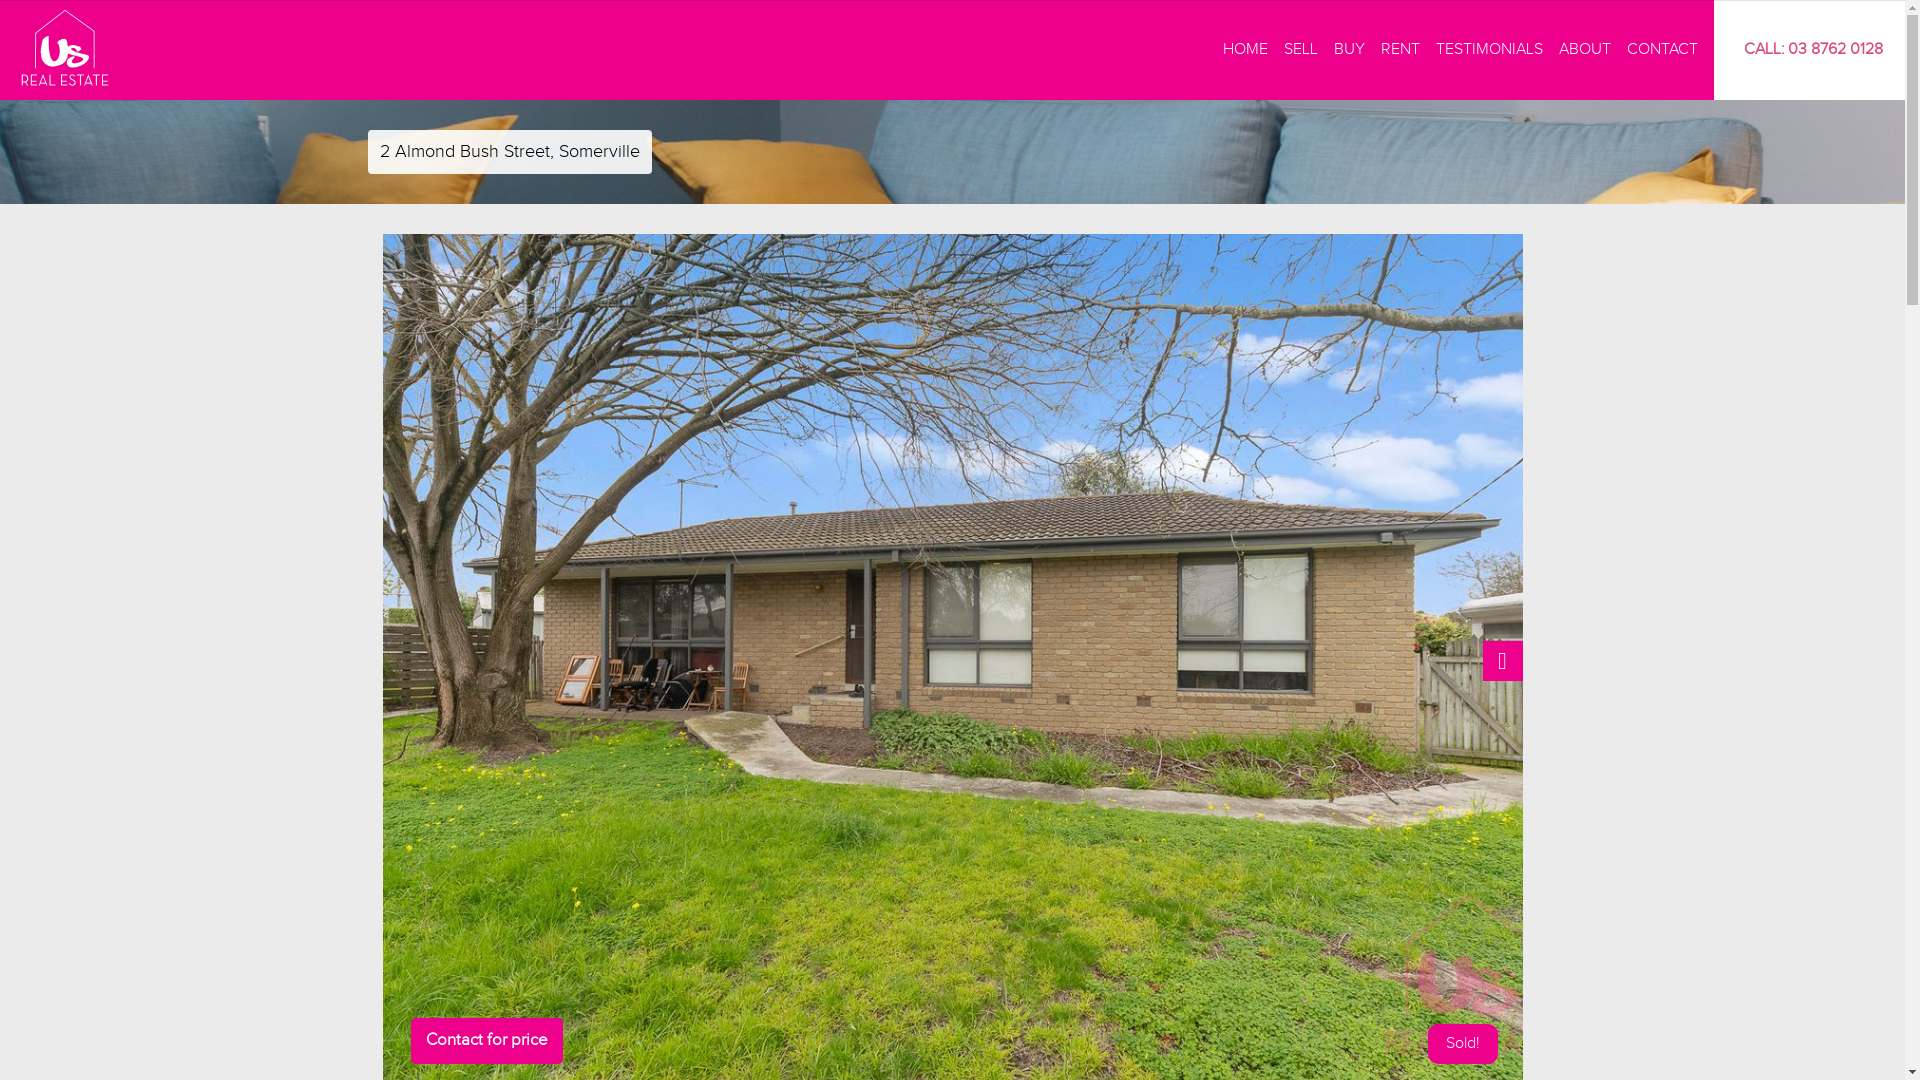 The image size is (1920, 1080). What do you see at coordinates (1585, 50) in the screenshot?
I see `ABOUT` at bounding box center [1585, 50].